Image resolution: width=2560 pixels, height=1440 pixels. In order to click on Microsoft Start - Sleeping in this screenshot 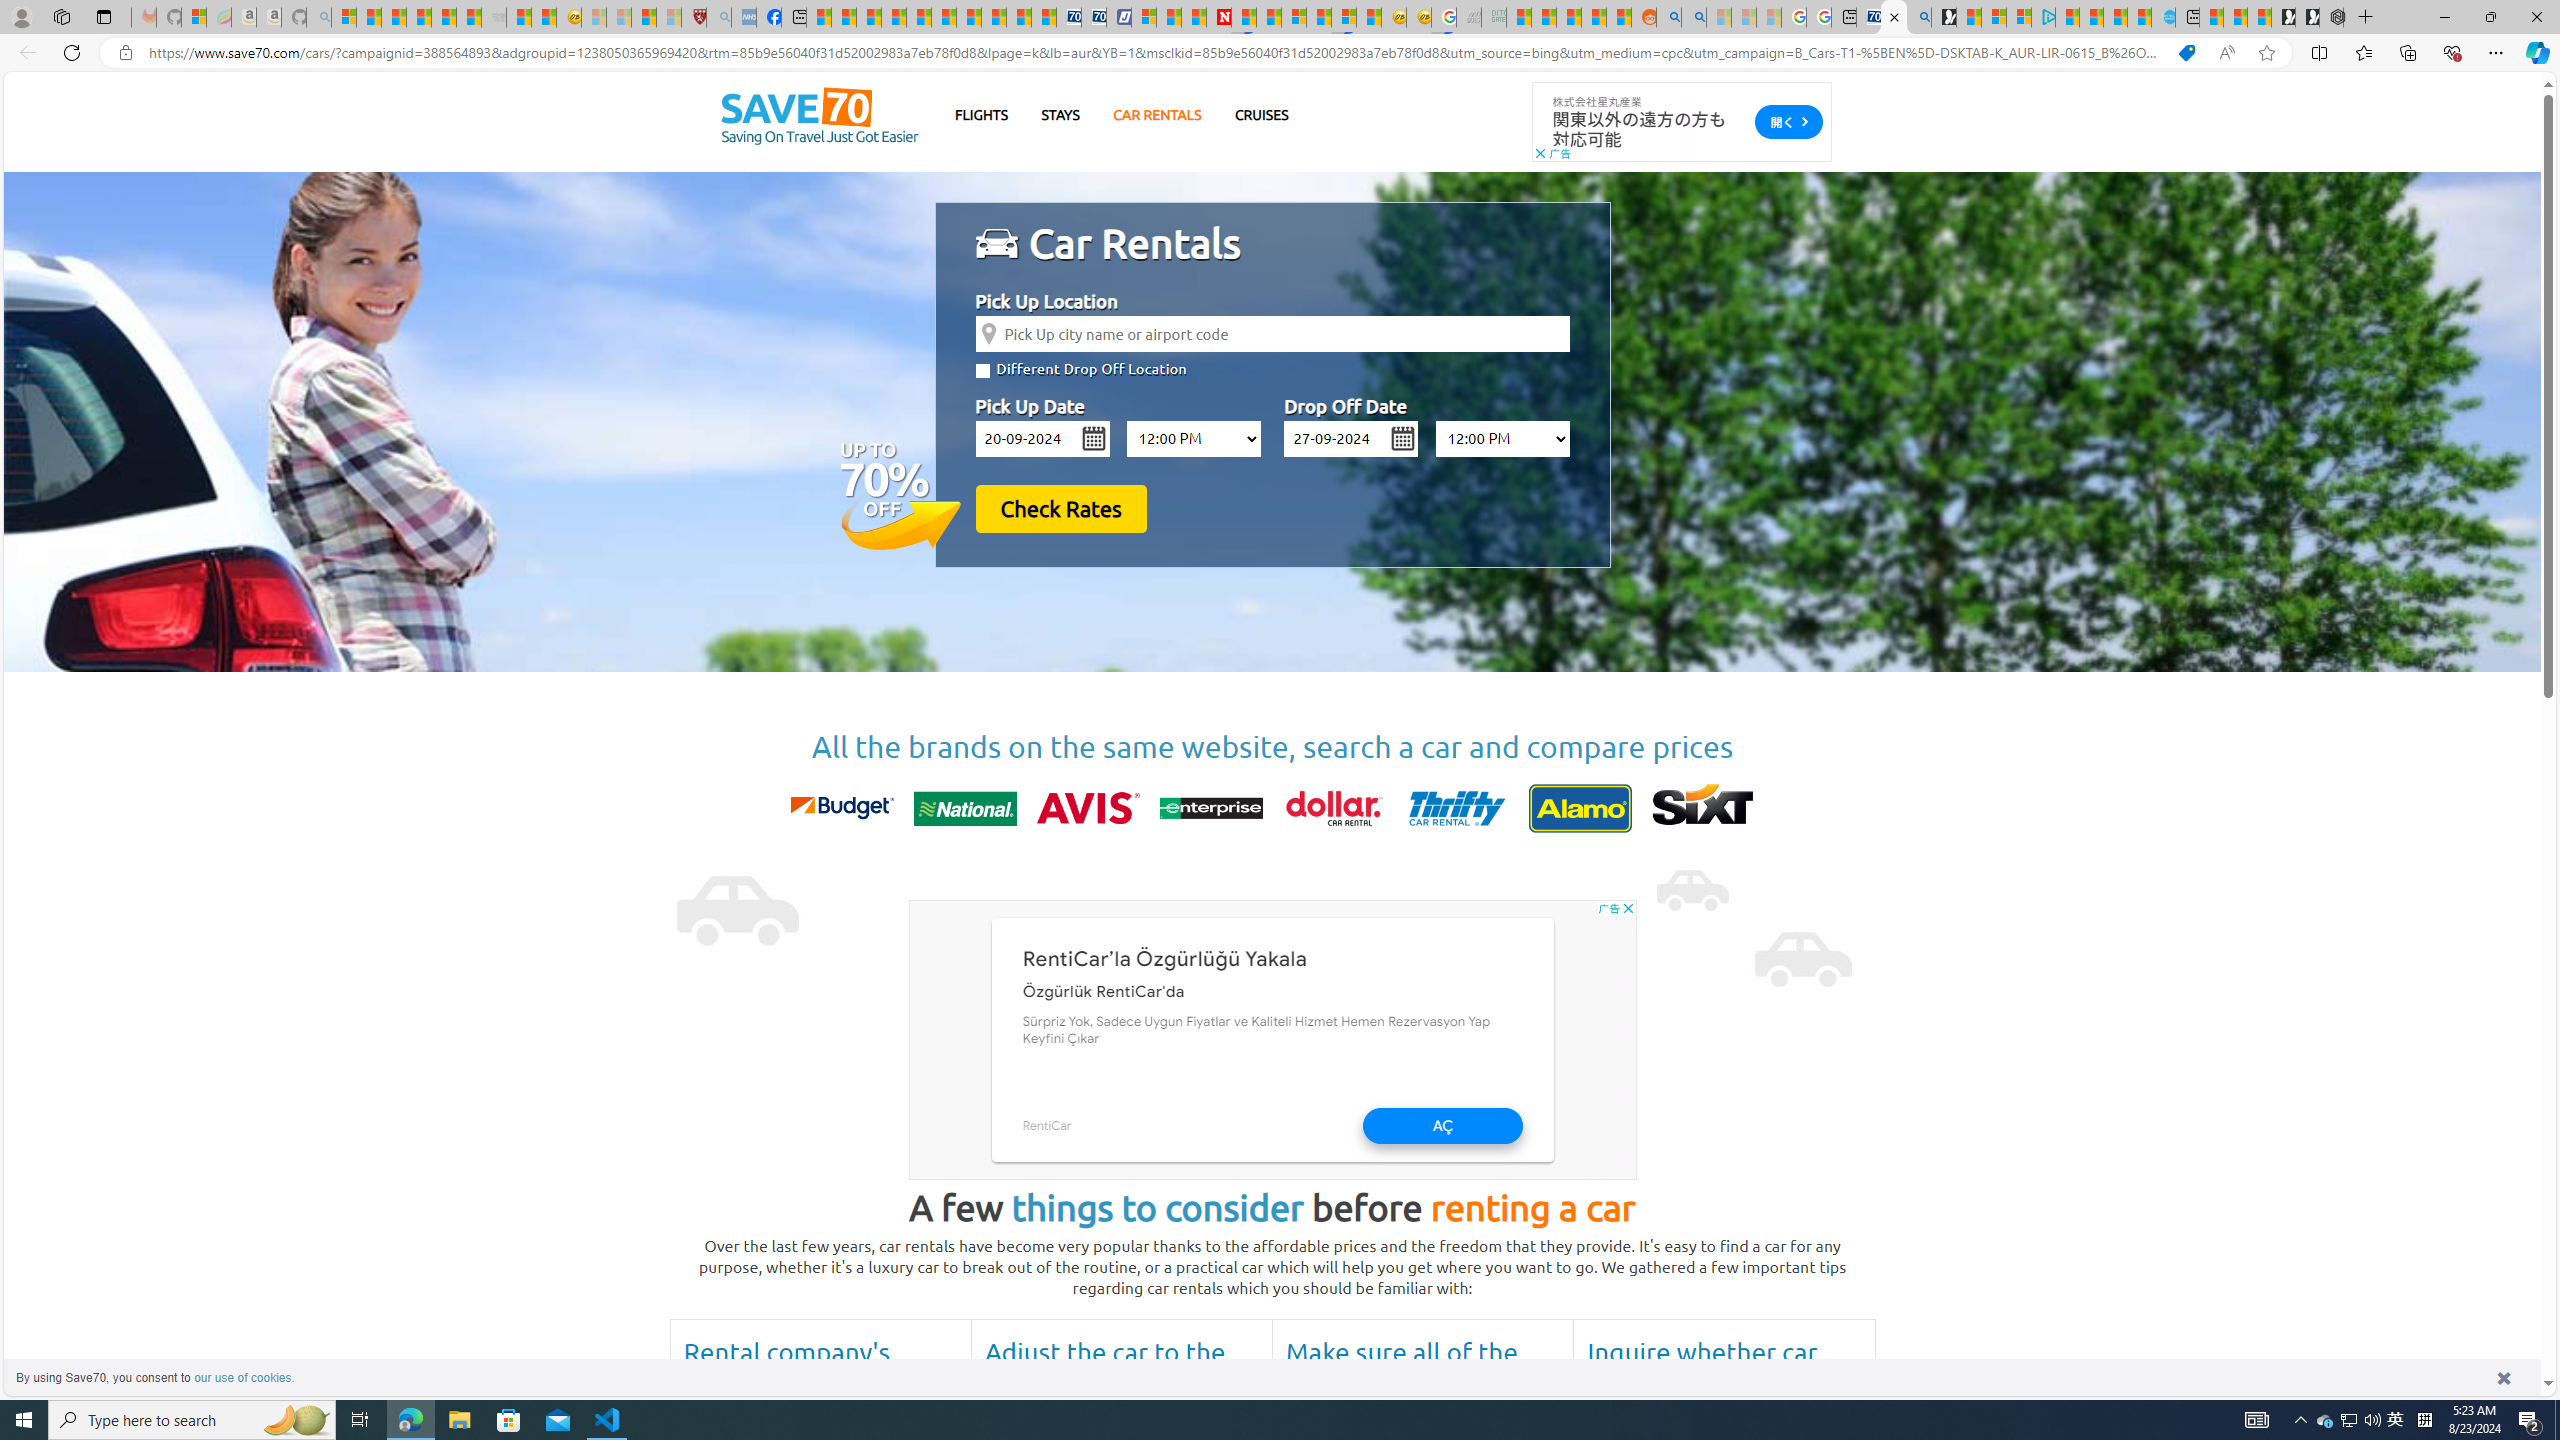, I will do `click(1718, 17)`.